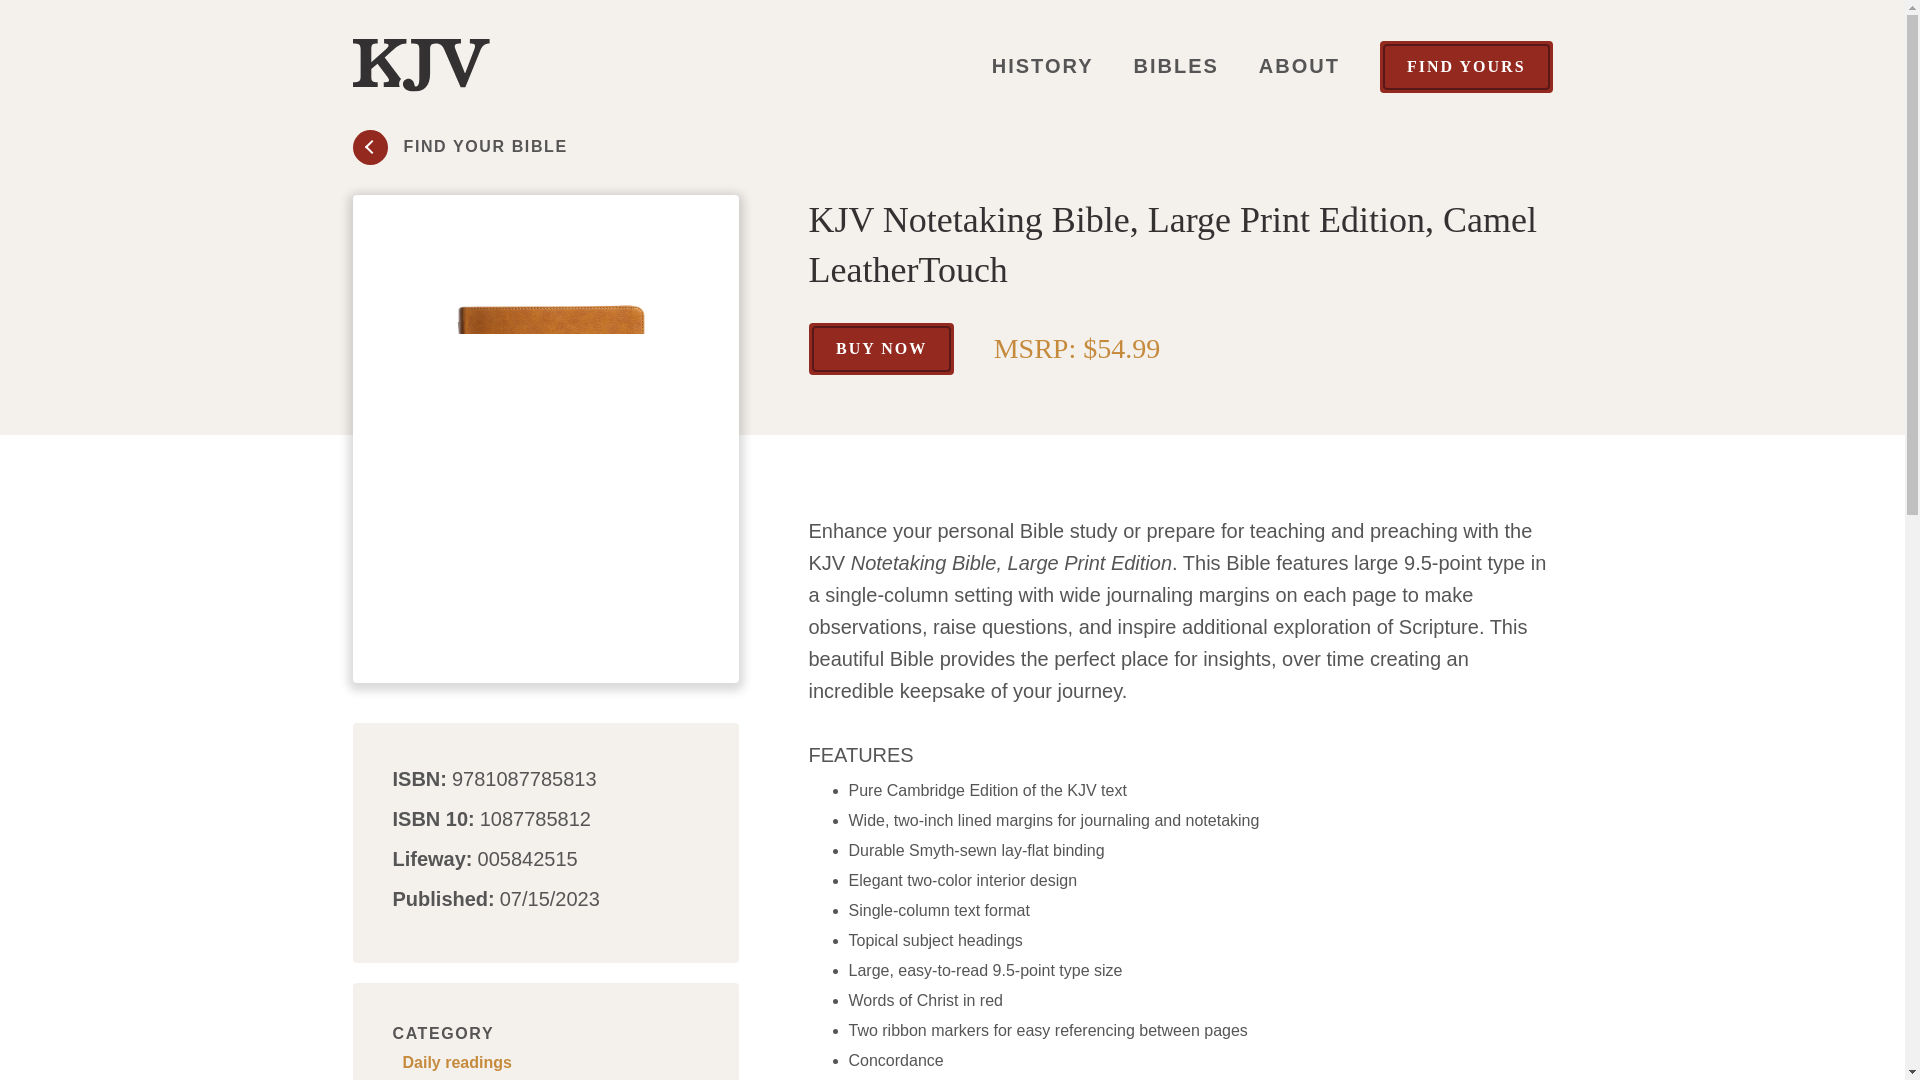 This screenshot has width=1920, height=1080. Describe the element at coordinates (1466, 65) in the screenshot. I see `Devotional` at that location.